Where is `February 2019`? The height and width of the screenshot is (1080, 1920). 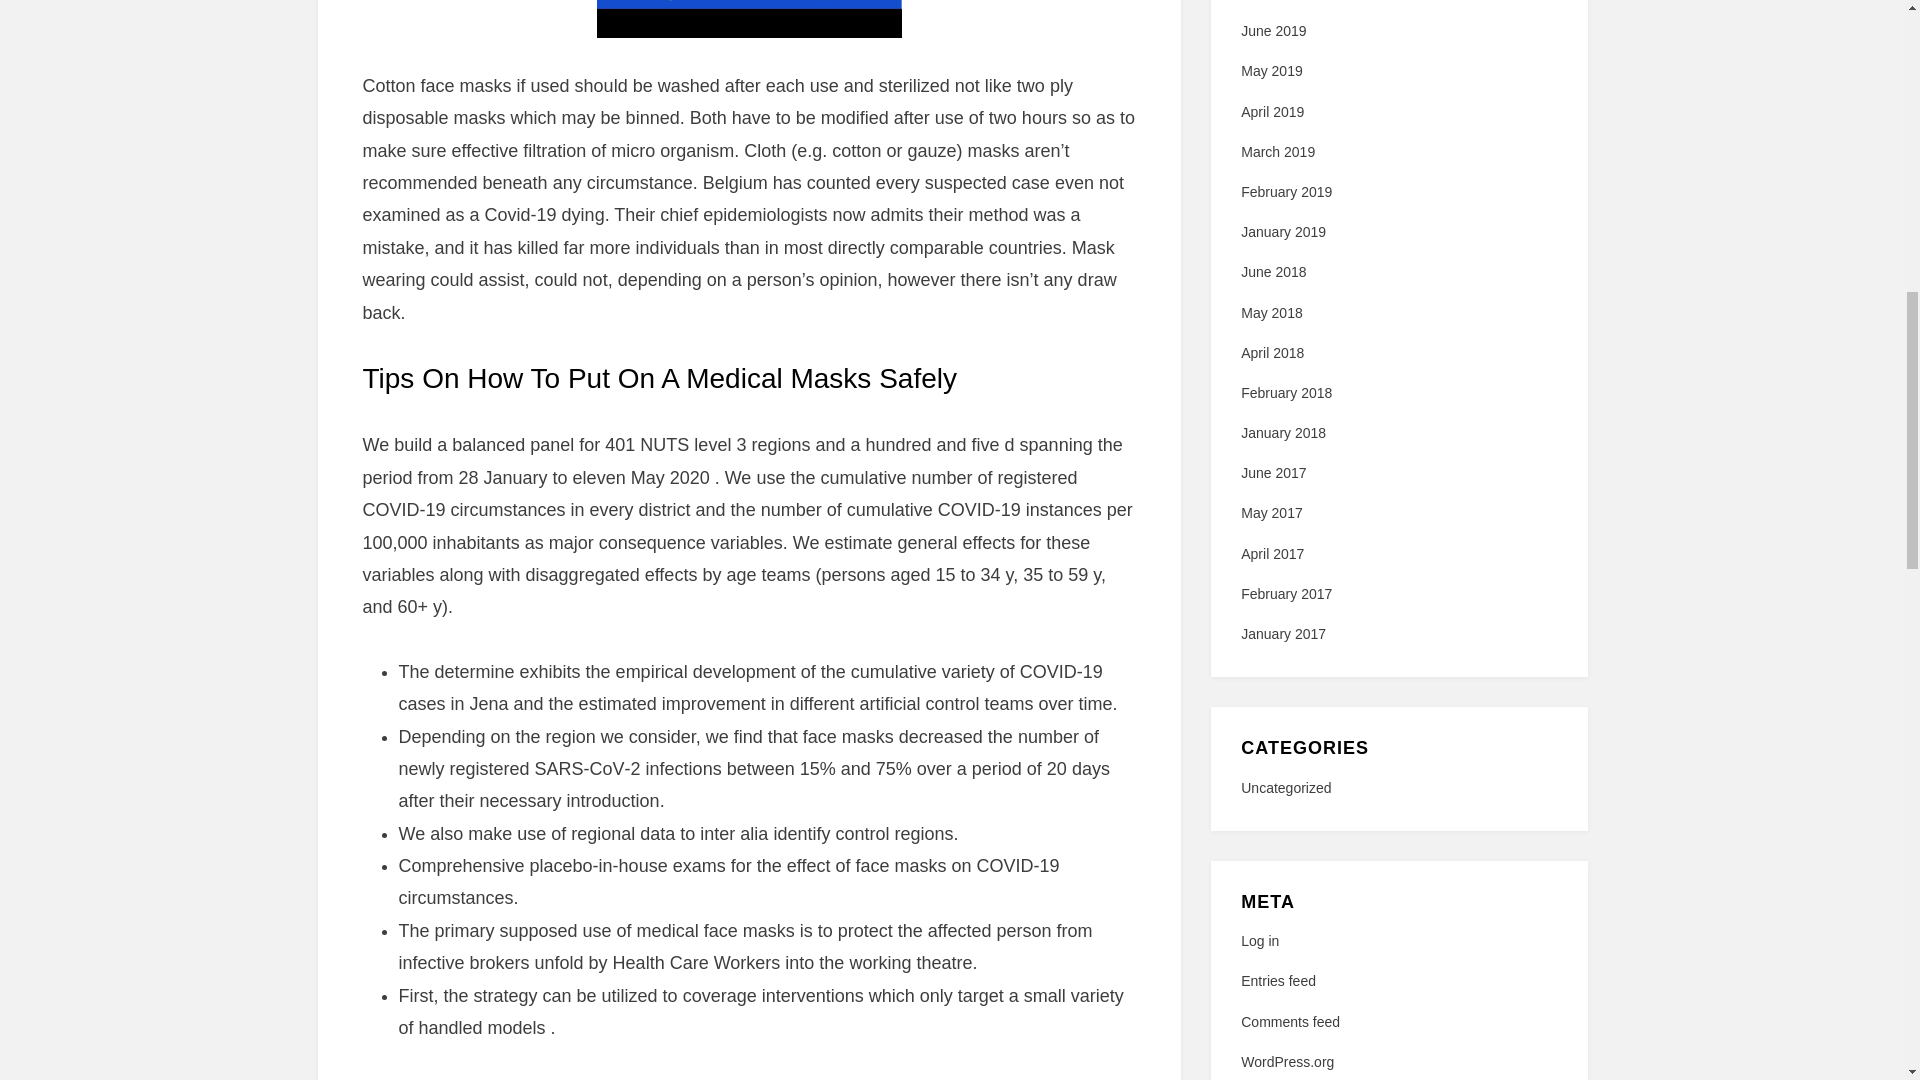 February 2019 is located at coordinates (1286, 191).